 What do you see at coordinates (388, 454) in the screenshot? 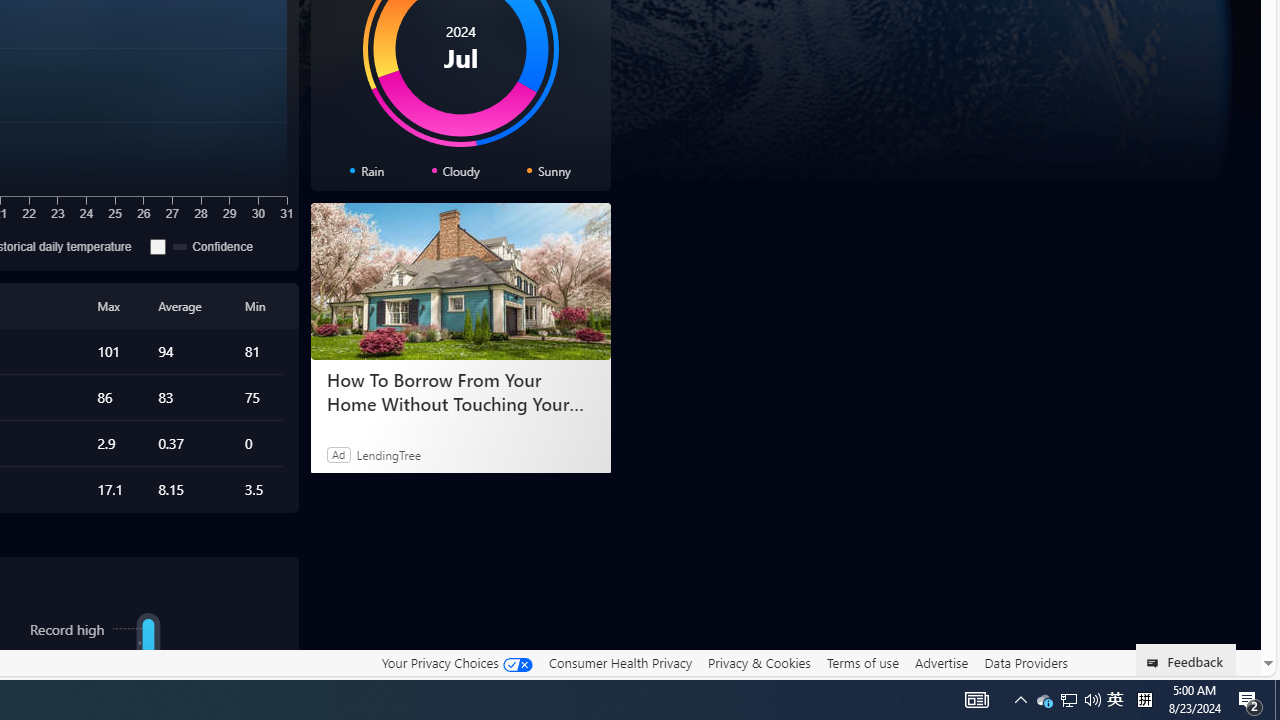
I see `LendingTree` at bounding box center [388, 454].